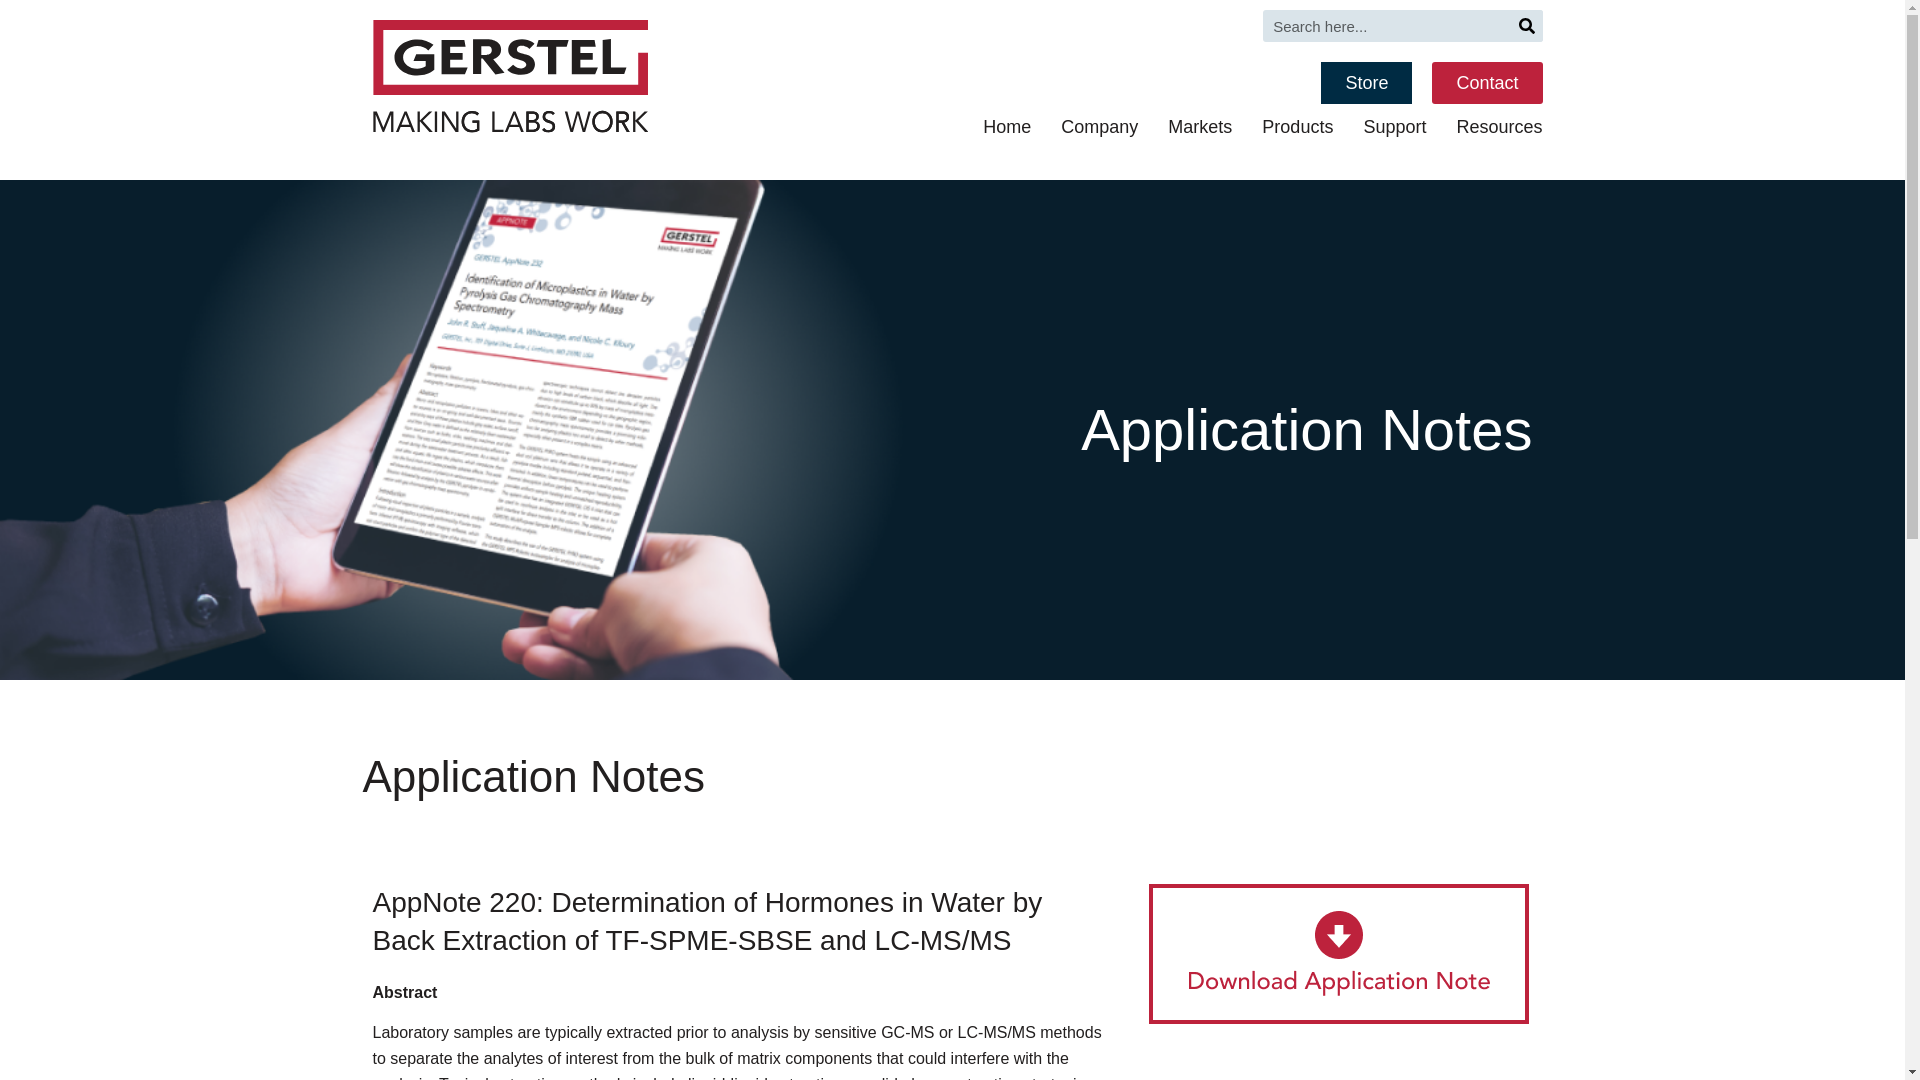  Describe the element at coordinates (1366, 82) in the screenshot. I see `Store` at that location.